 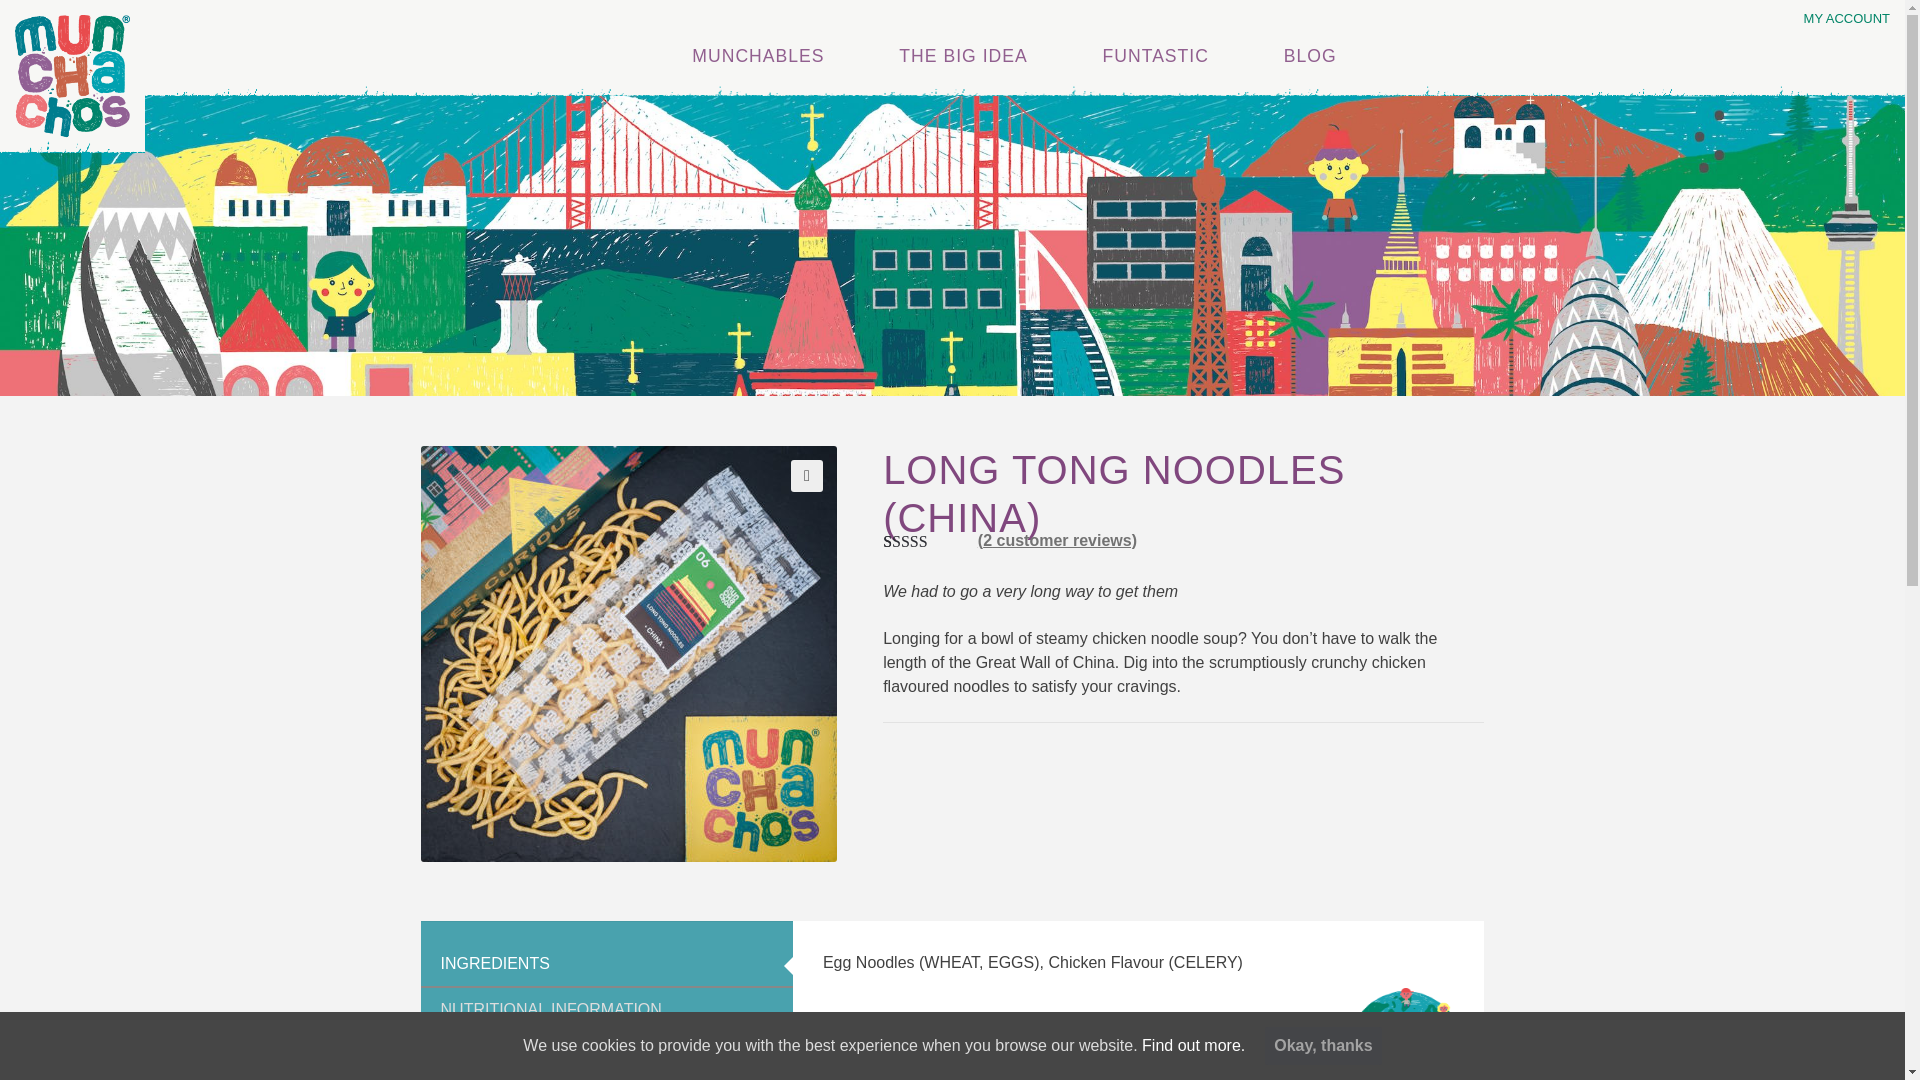 I want to click on NUTRITIONAL INFORMATION, so click(x=606, y=1010).